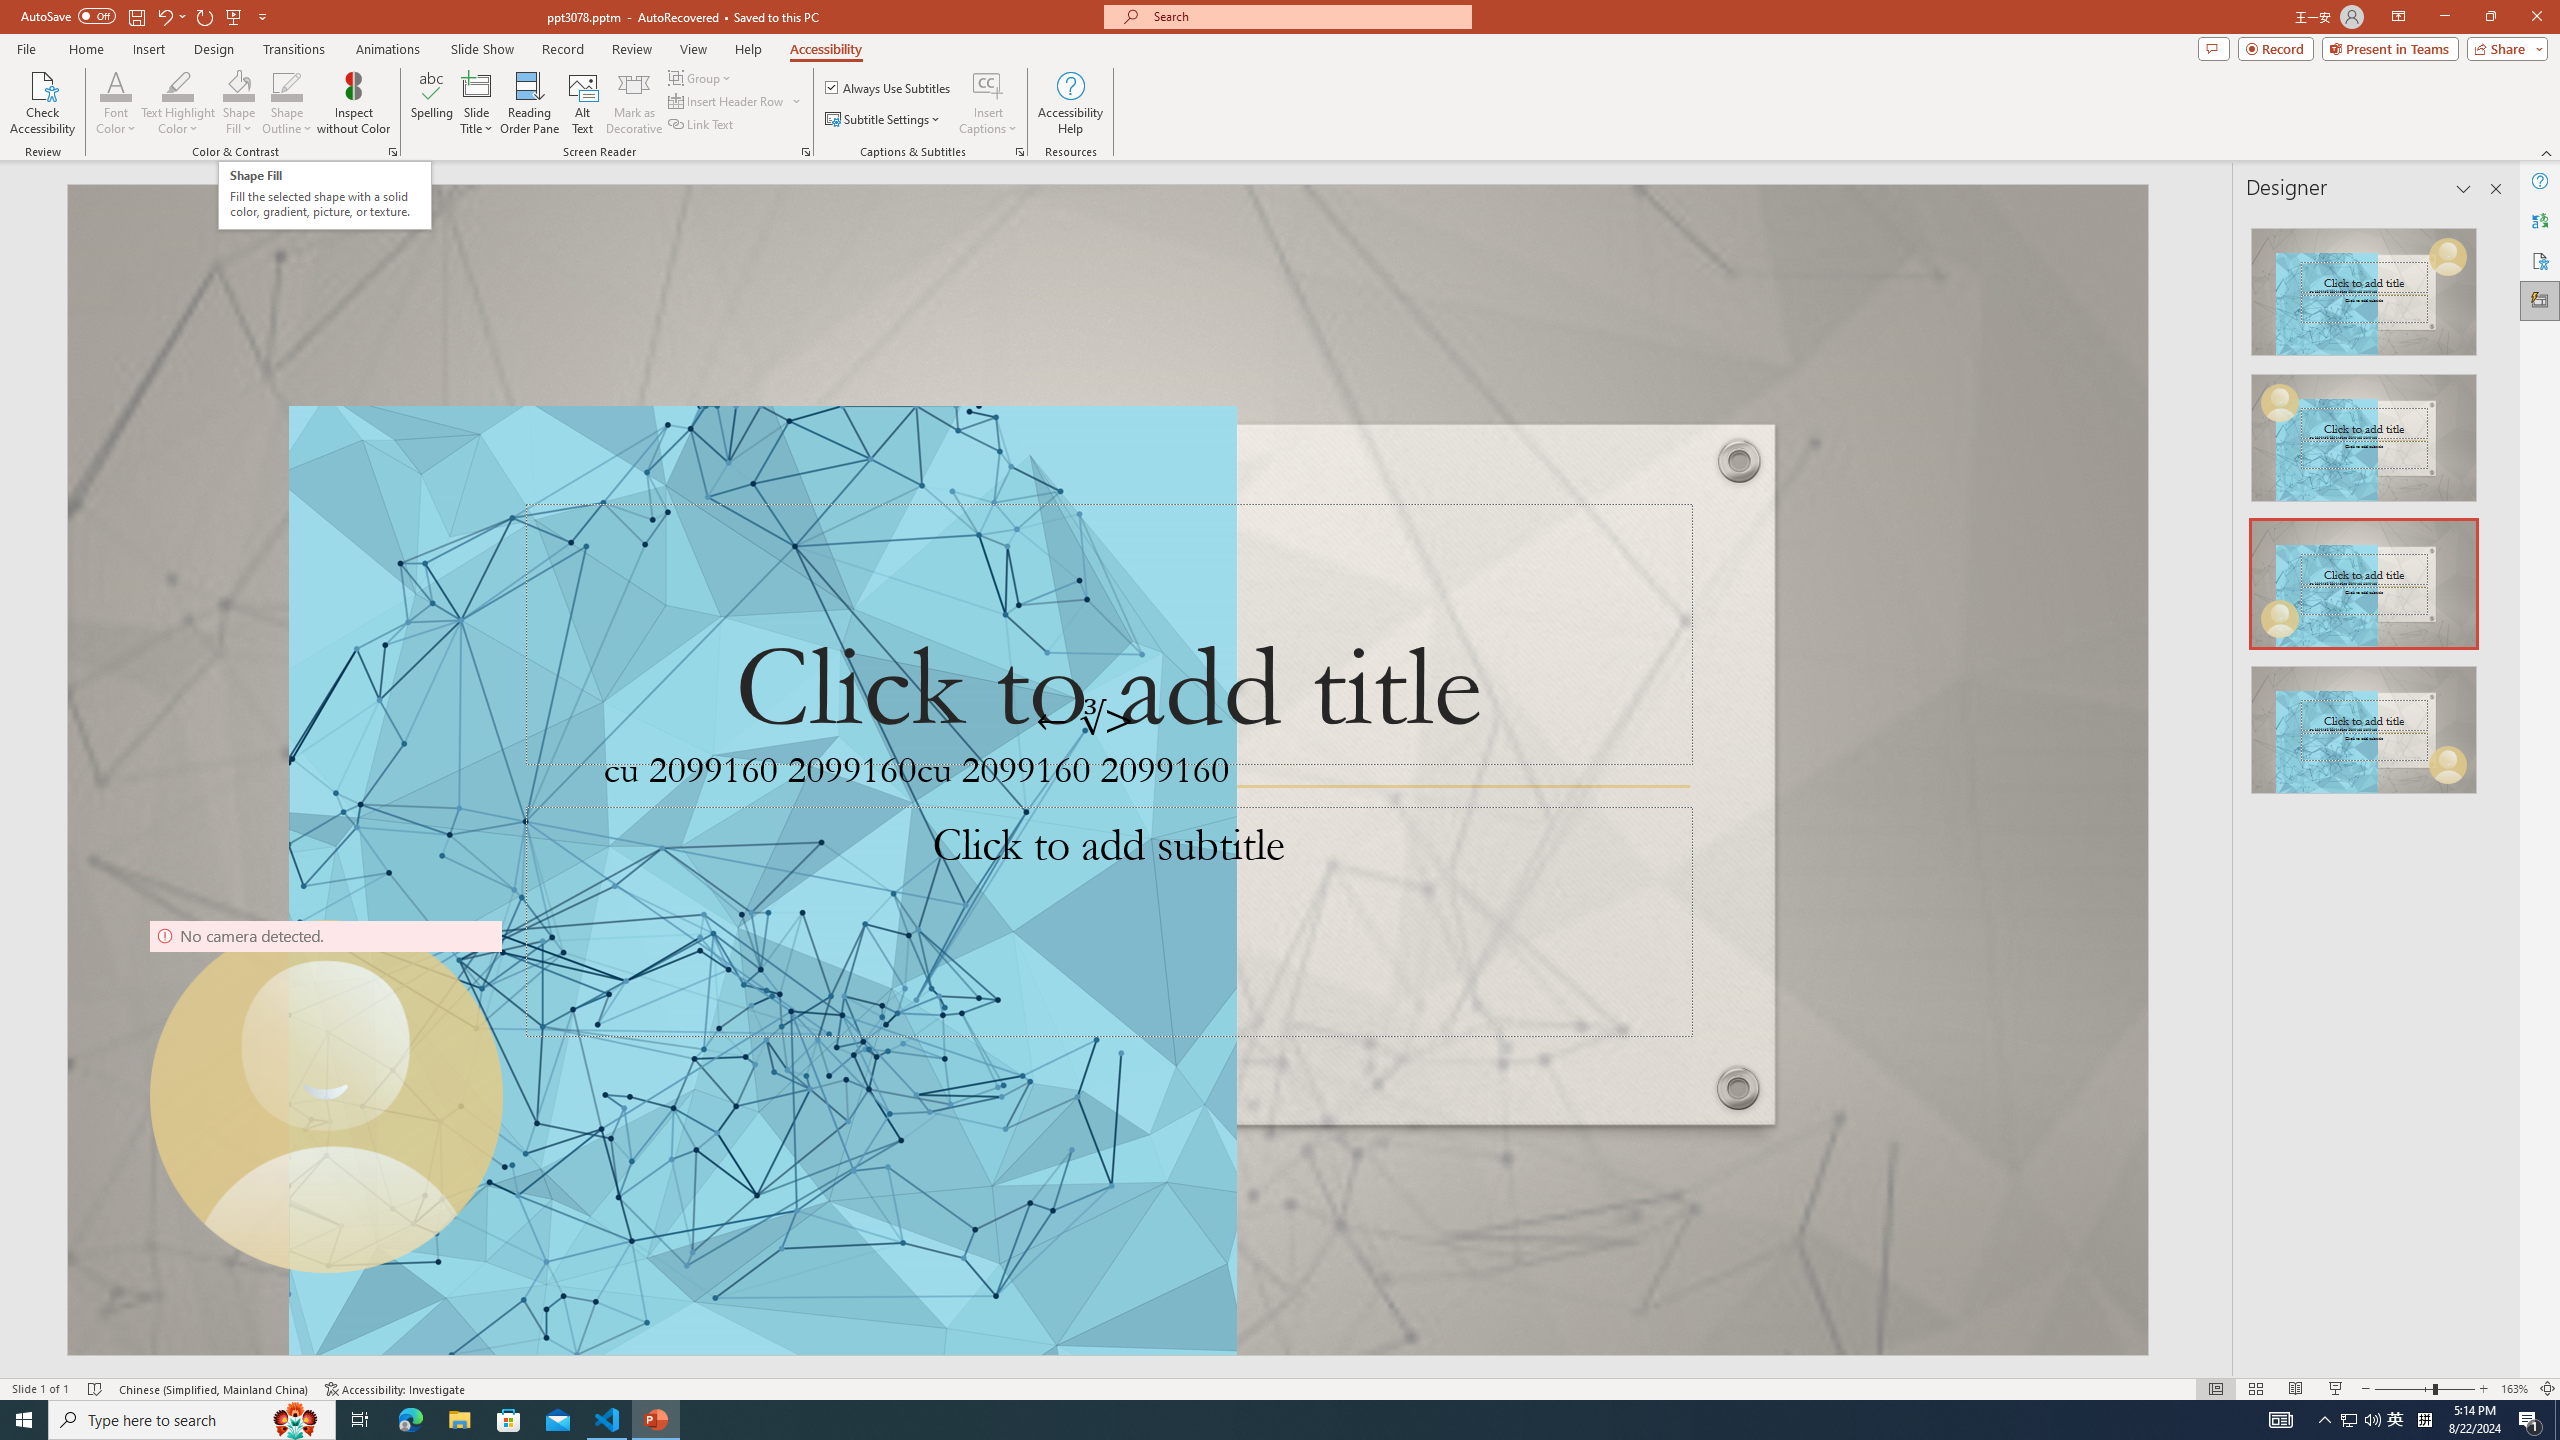 Image resolution: width=2560 pixels, height=1440 pixels. I want to click on Accessibility Checker Accessibility: Investigate, so click(395, 1389).